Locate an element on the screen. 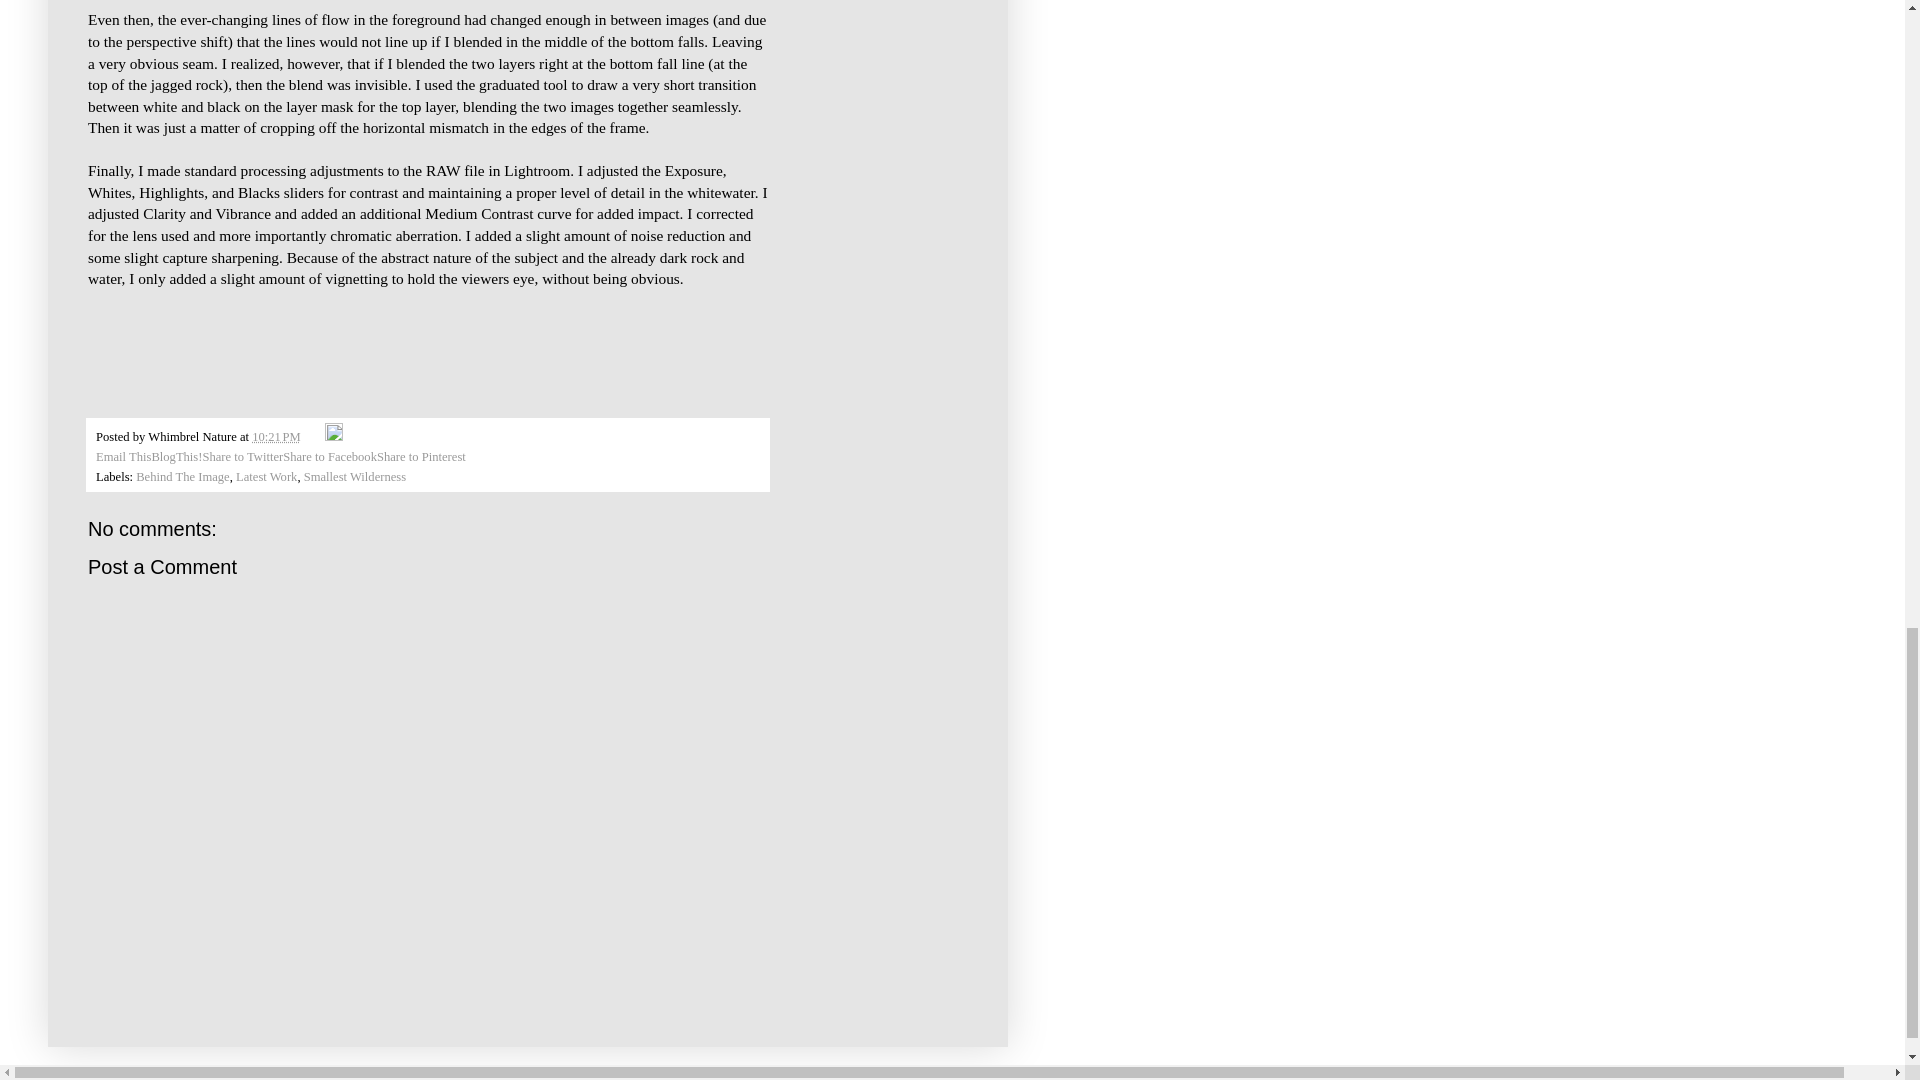  Share to Facebook is located at coordinates (329, 457).